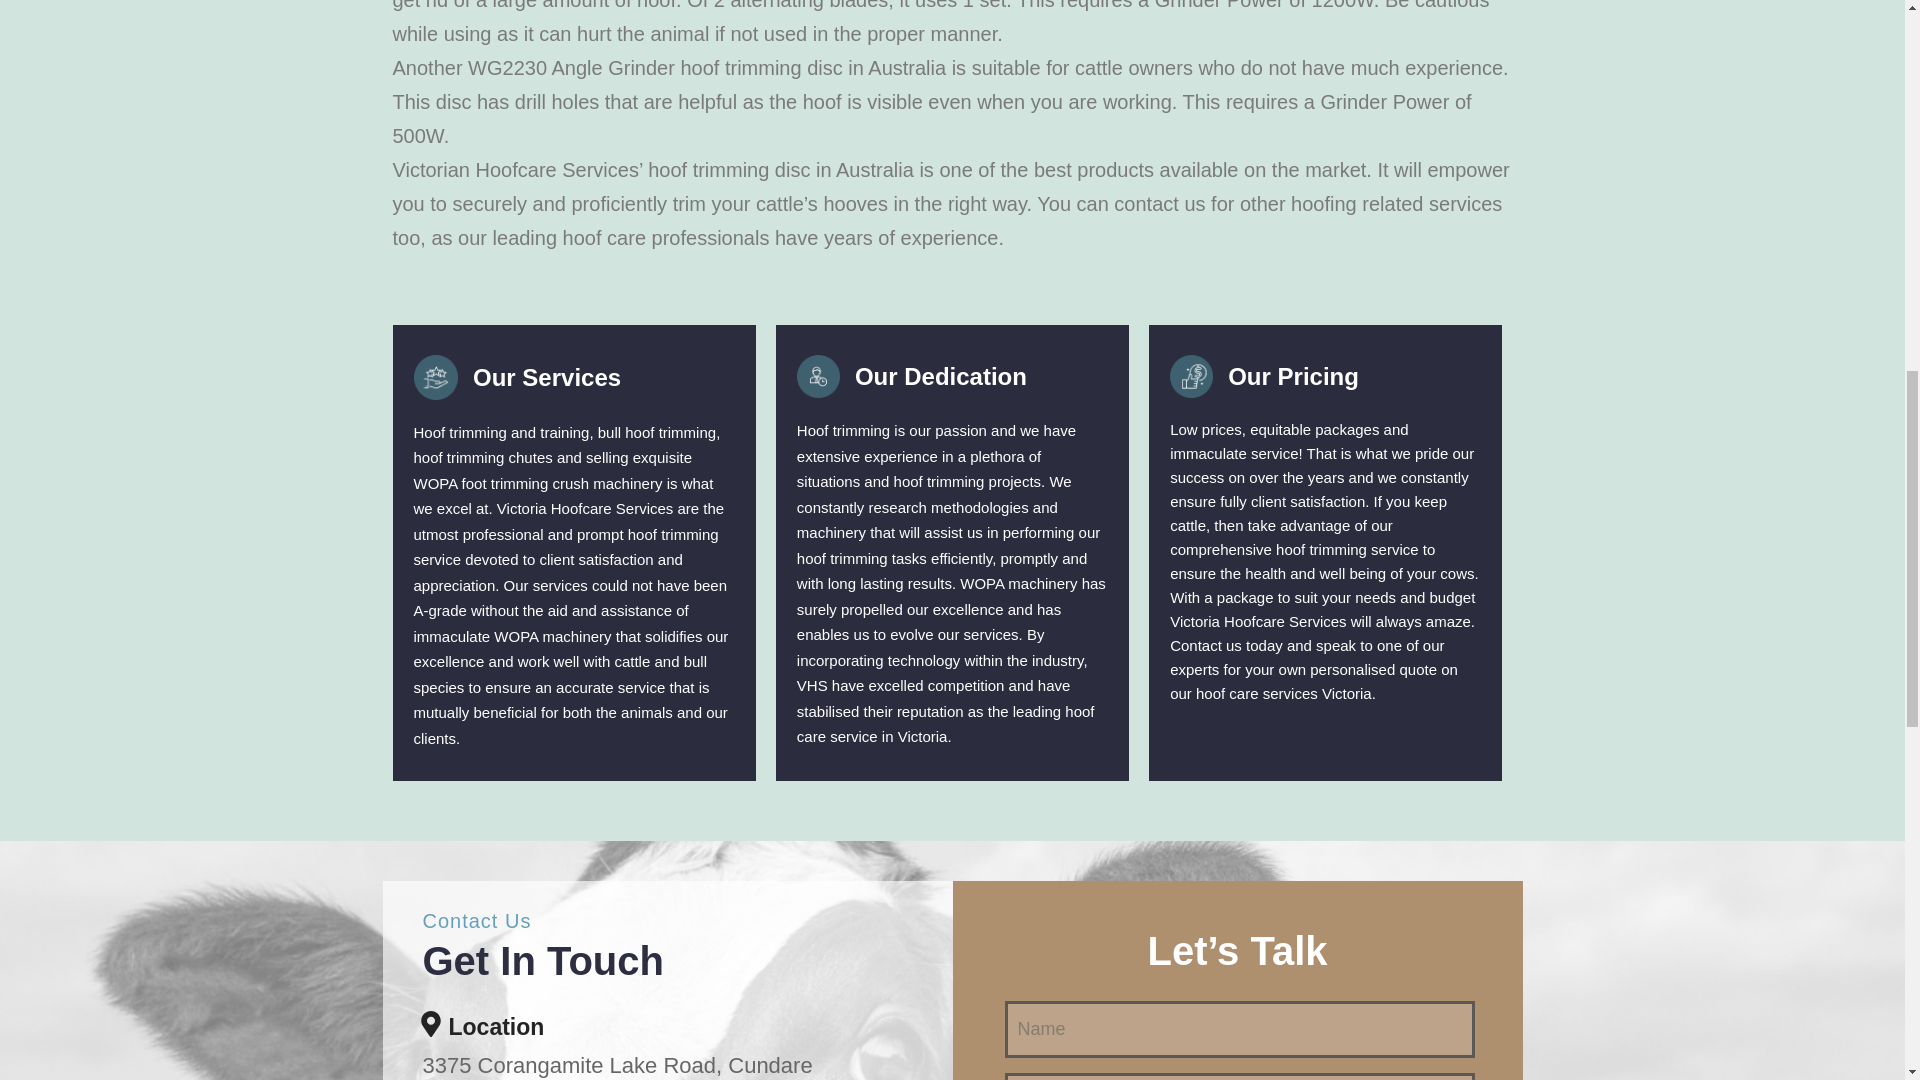  What do you see at coordinates (1191, 376) in the screenshot?
I see `third` at bounding box center [1191, 376].